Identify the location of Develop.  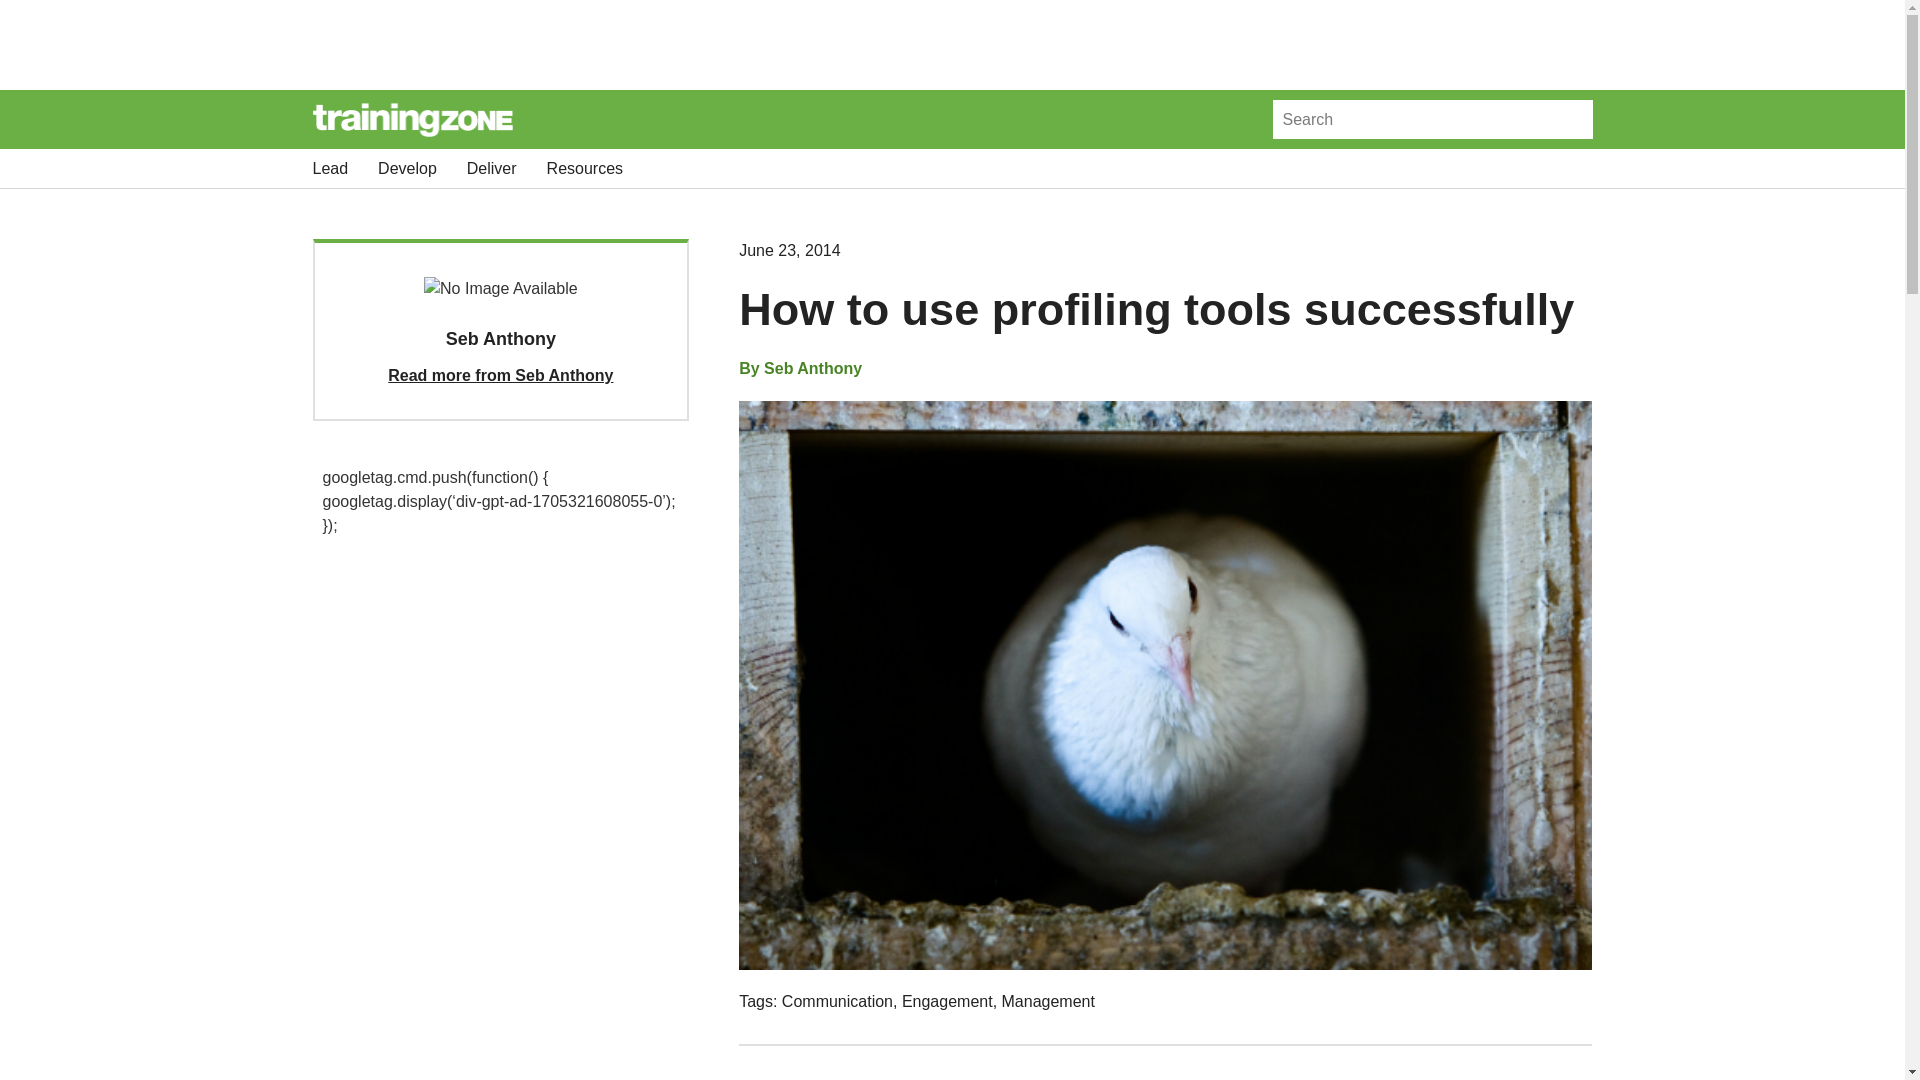
(408, 168).